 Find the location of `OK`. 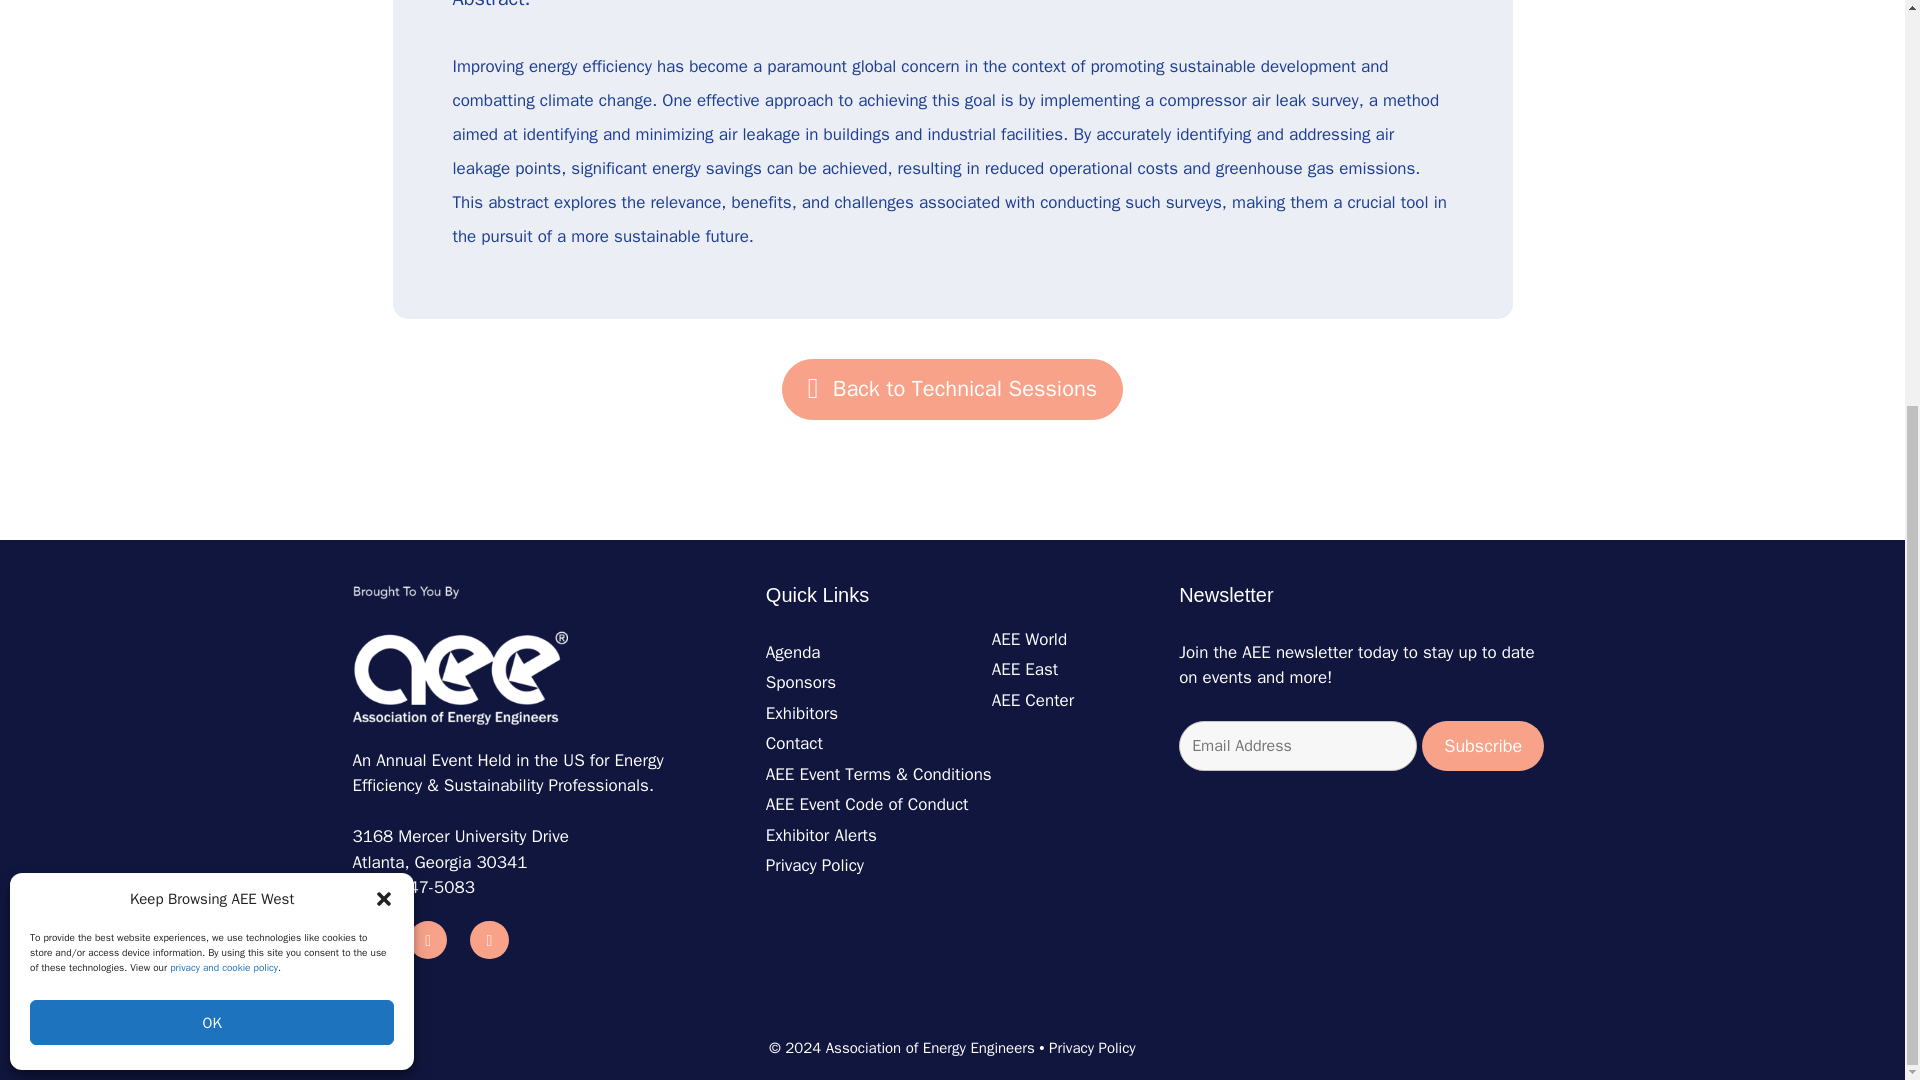

OK is located at coordinates (212, 380).